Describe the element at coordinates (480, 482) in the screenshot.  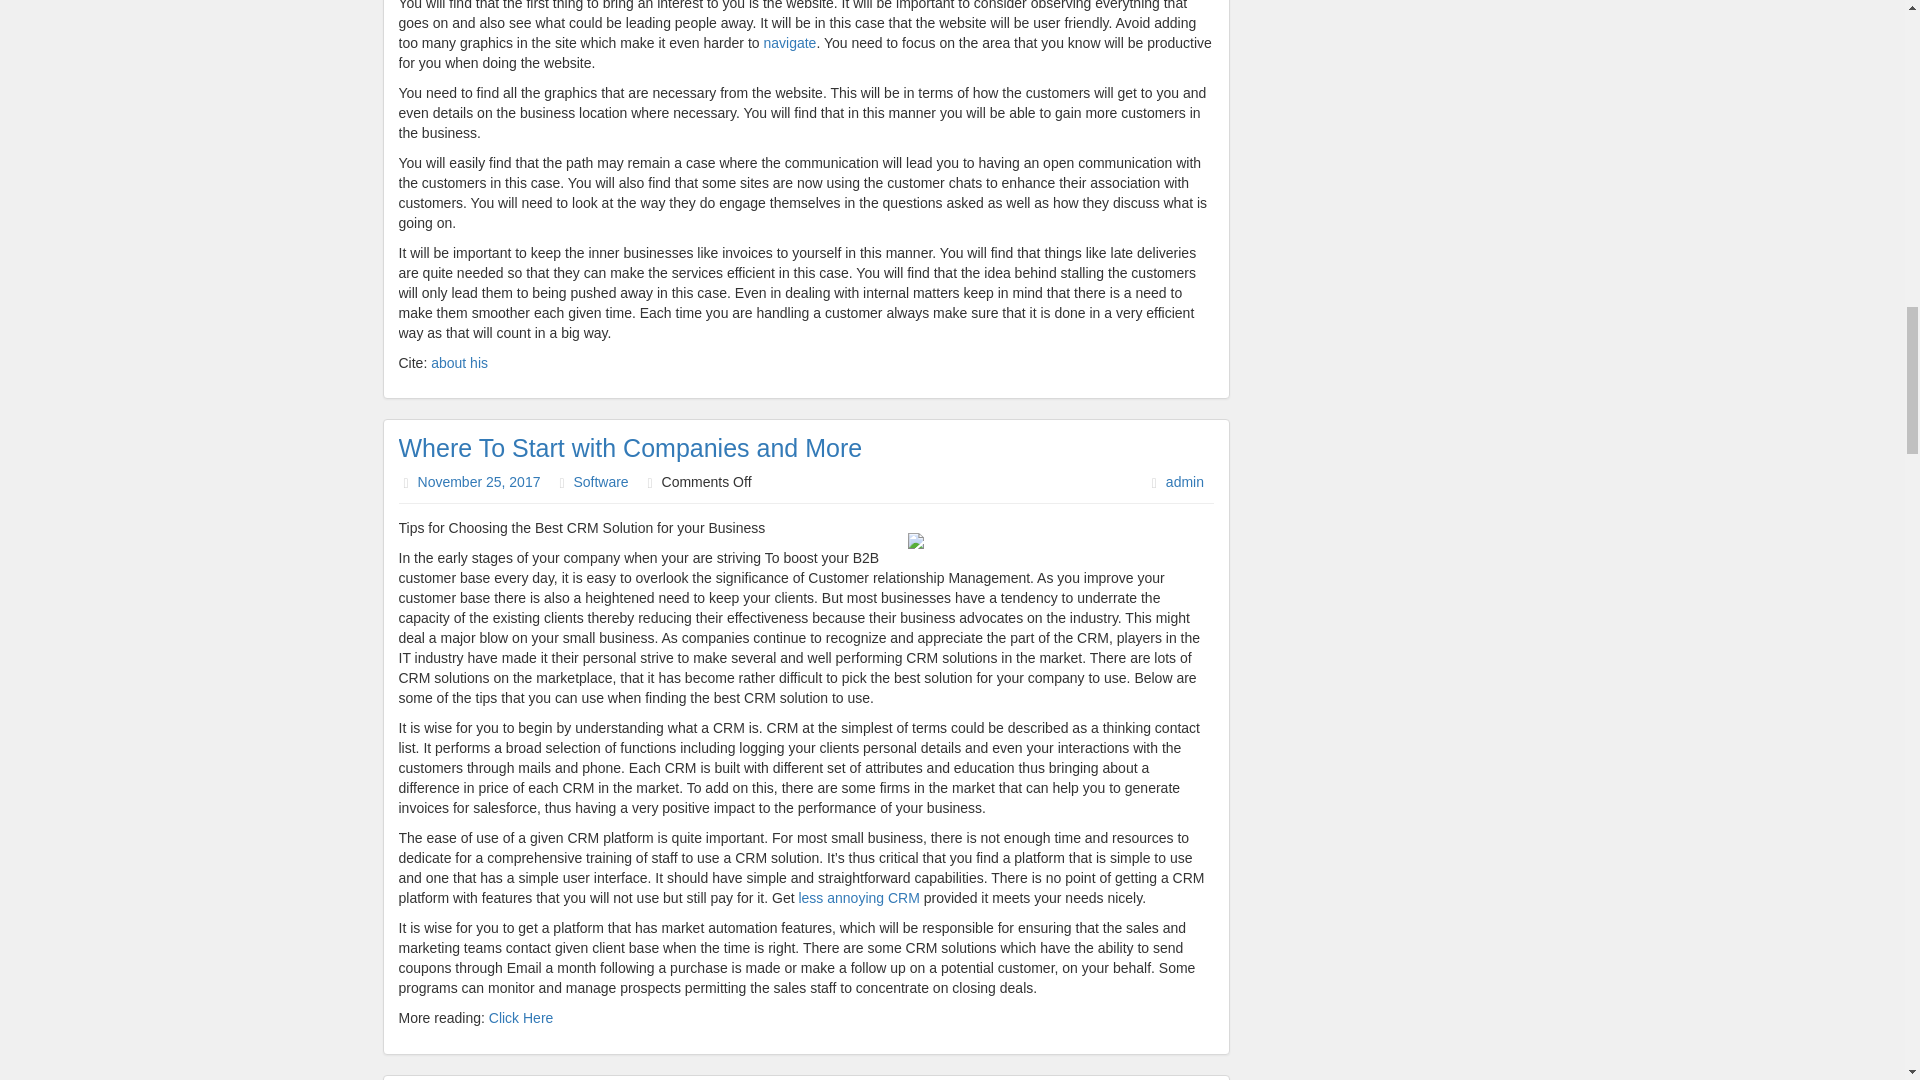
I see `November 25, 2017` at that location.